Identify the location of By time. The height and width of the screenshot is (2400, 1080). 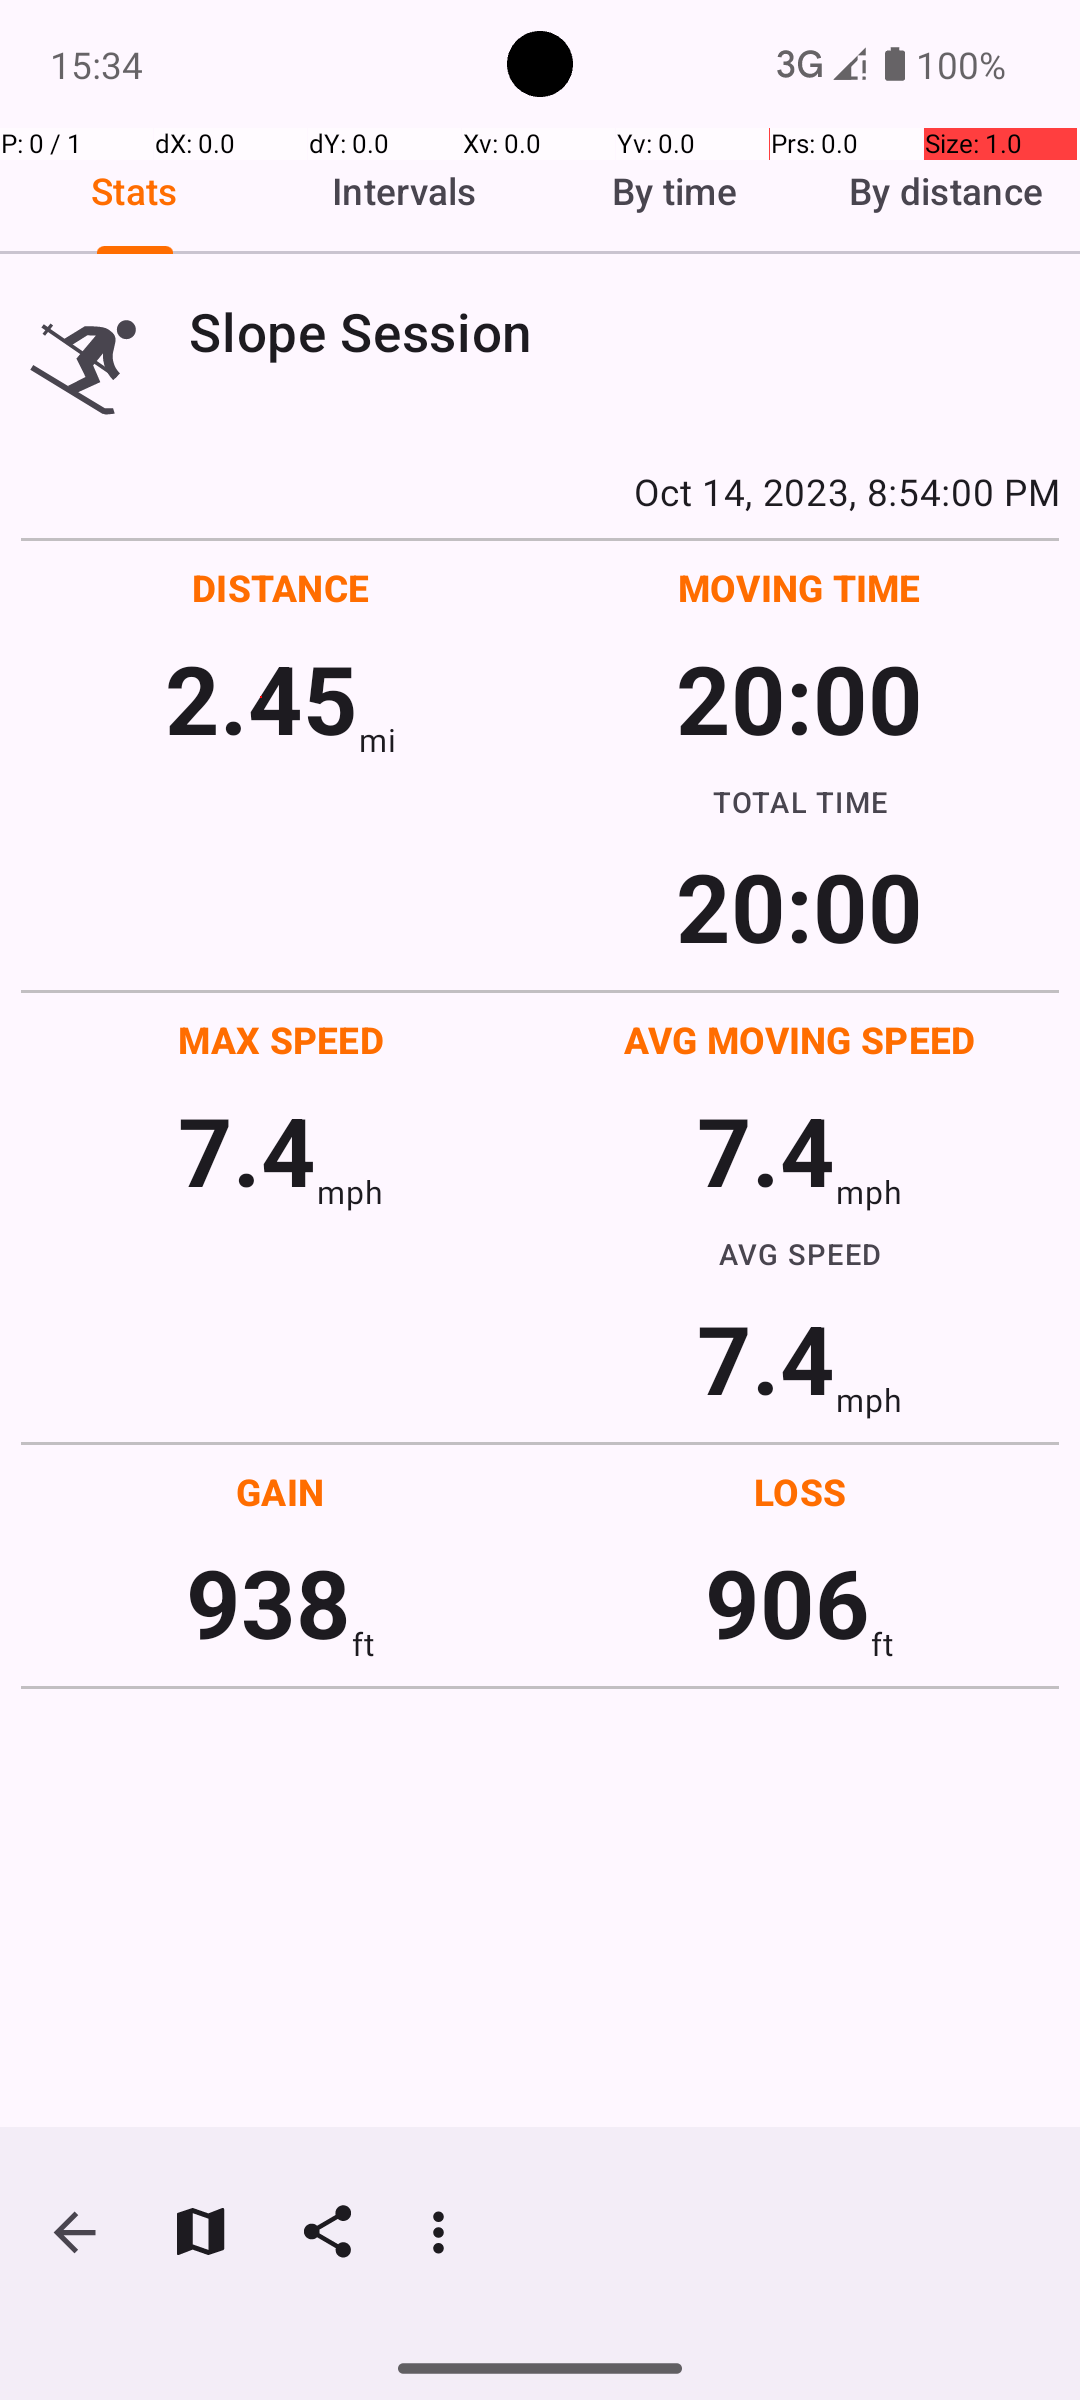
(675, 191).